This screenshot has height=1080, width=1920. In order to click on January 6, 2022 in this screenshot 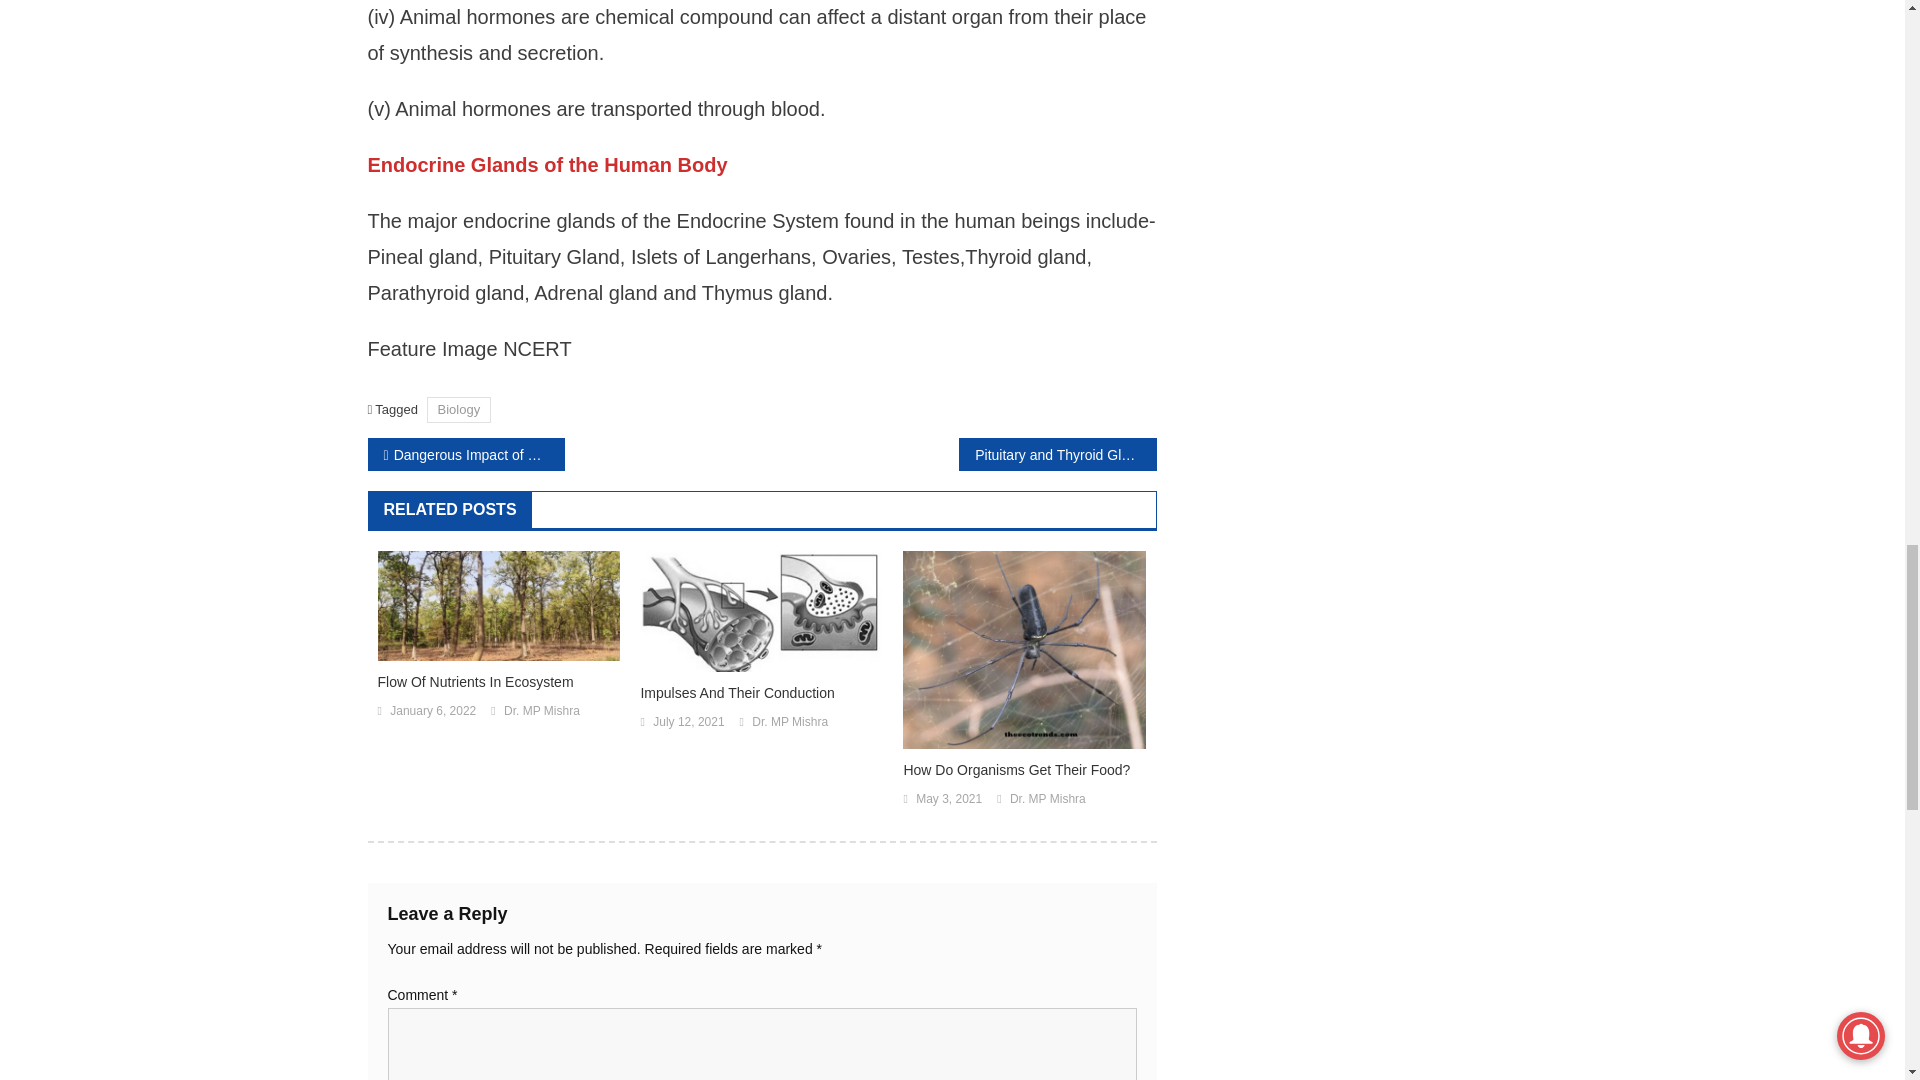, I will do `click(432, 711)`.